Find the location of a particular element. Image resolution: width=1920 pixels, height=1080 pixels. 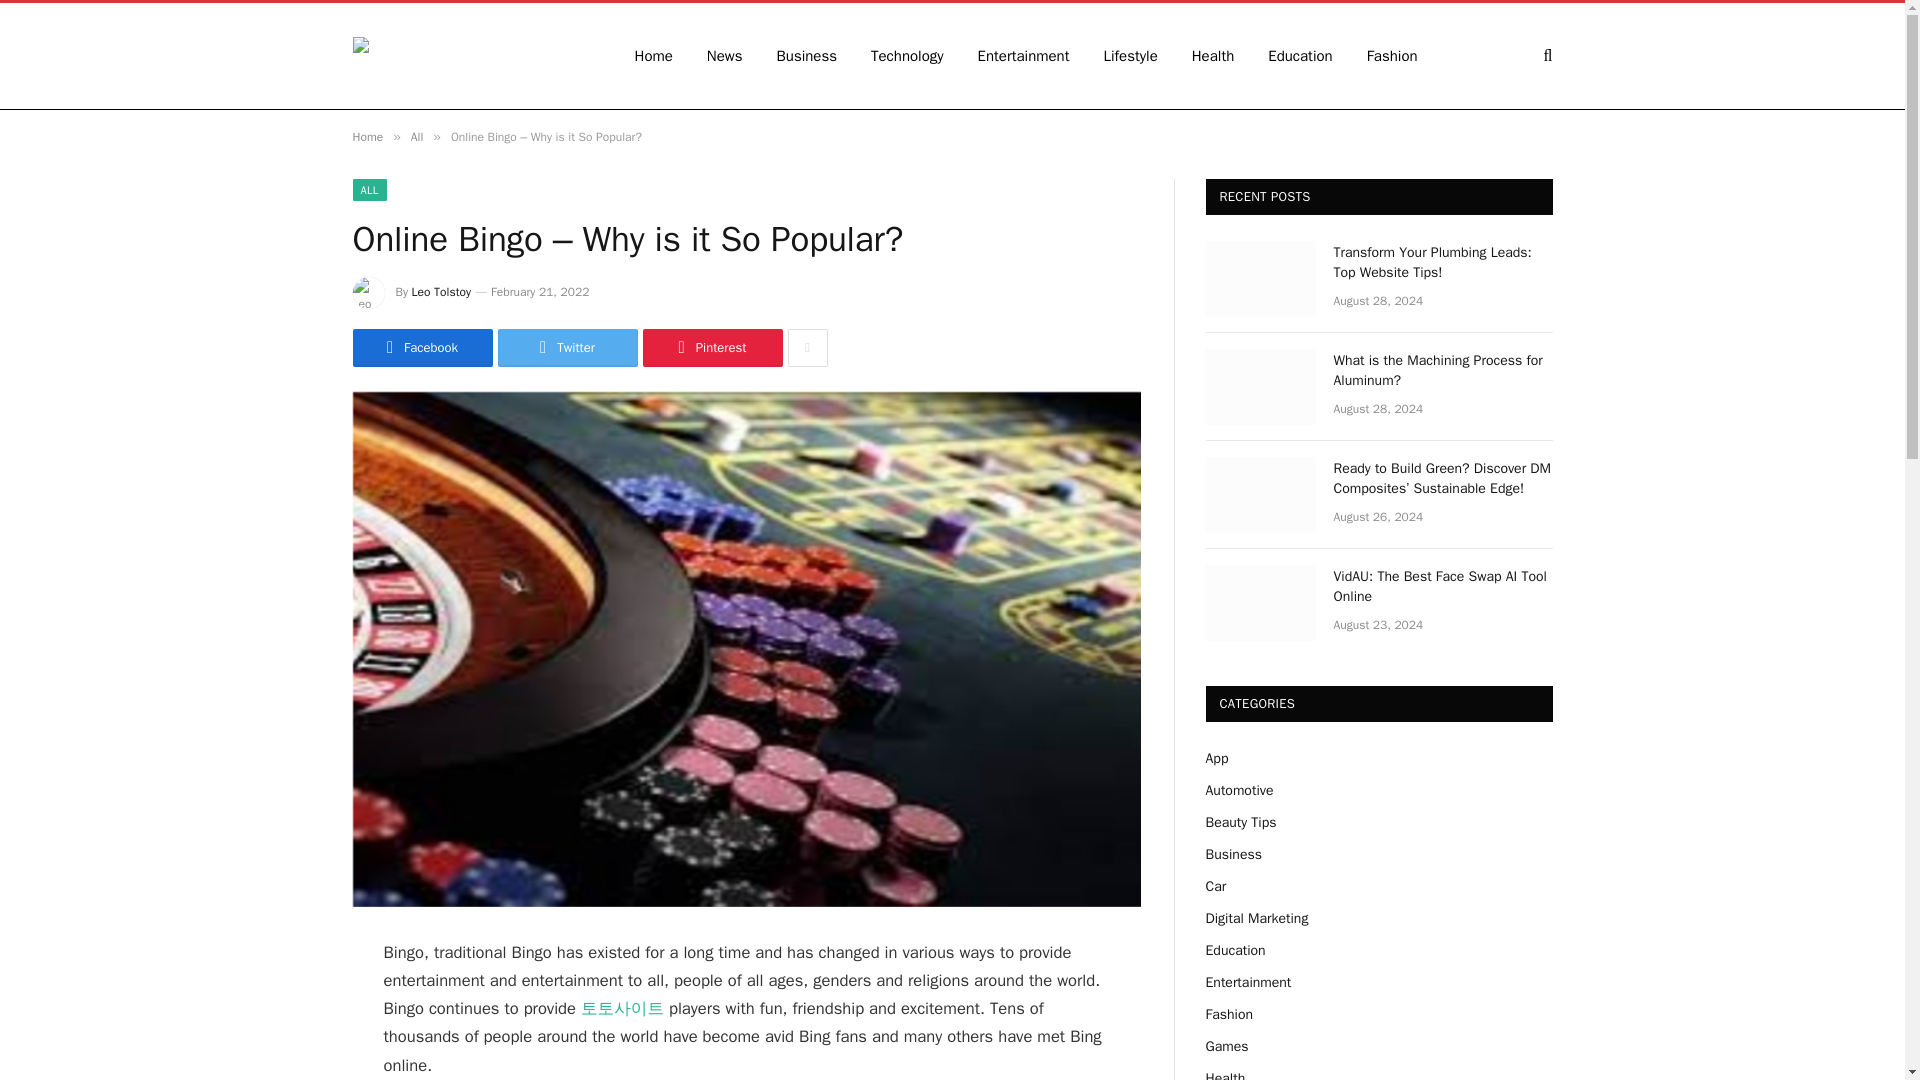

Technology is located at coordinates (908, 56).